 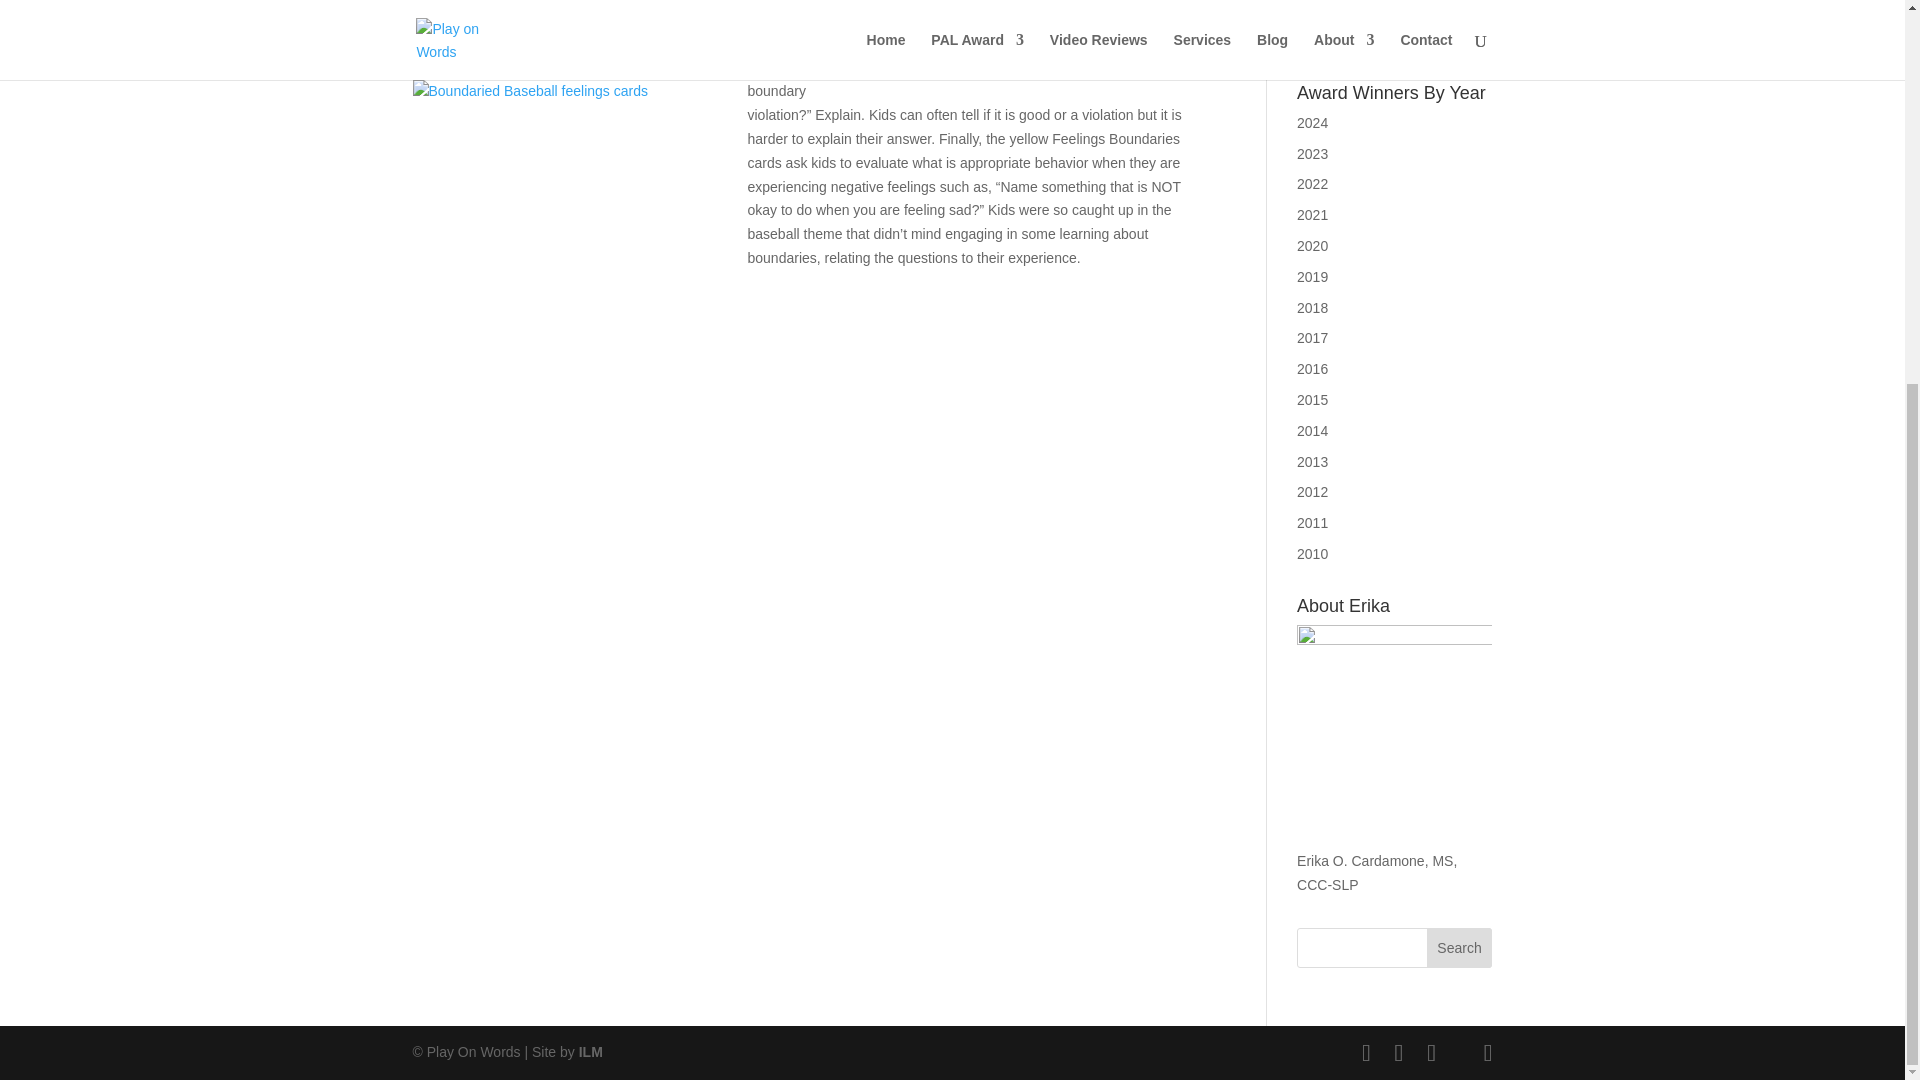 I want to click on 2022, so click(x=1312, y=184).